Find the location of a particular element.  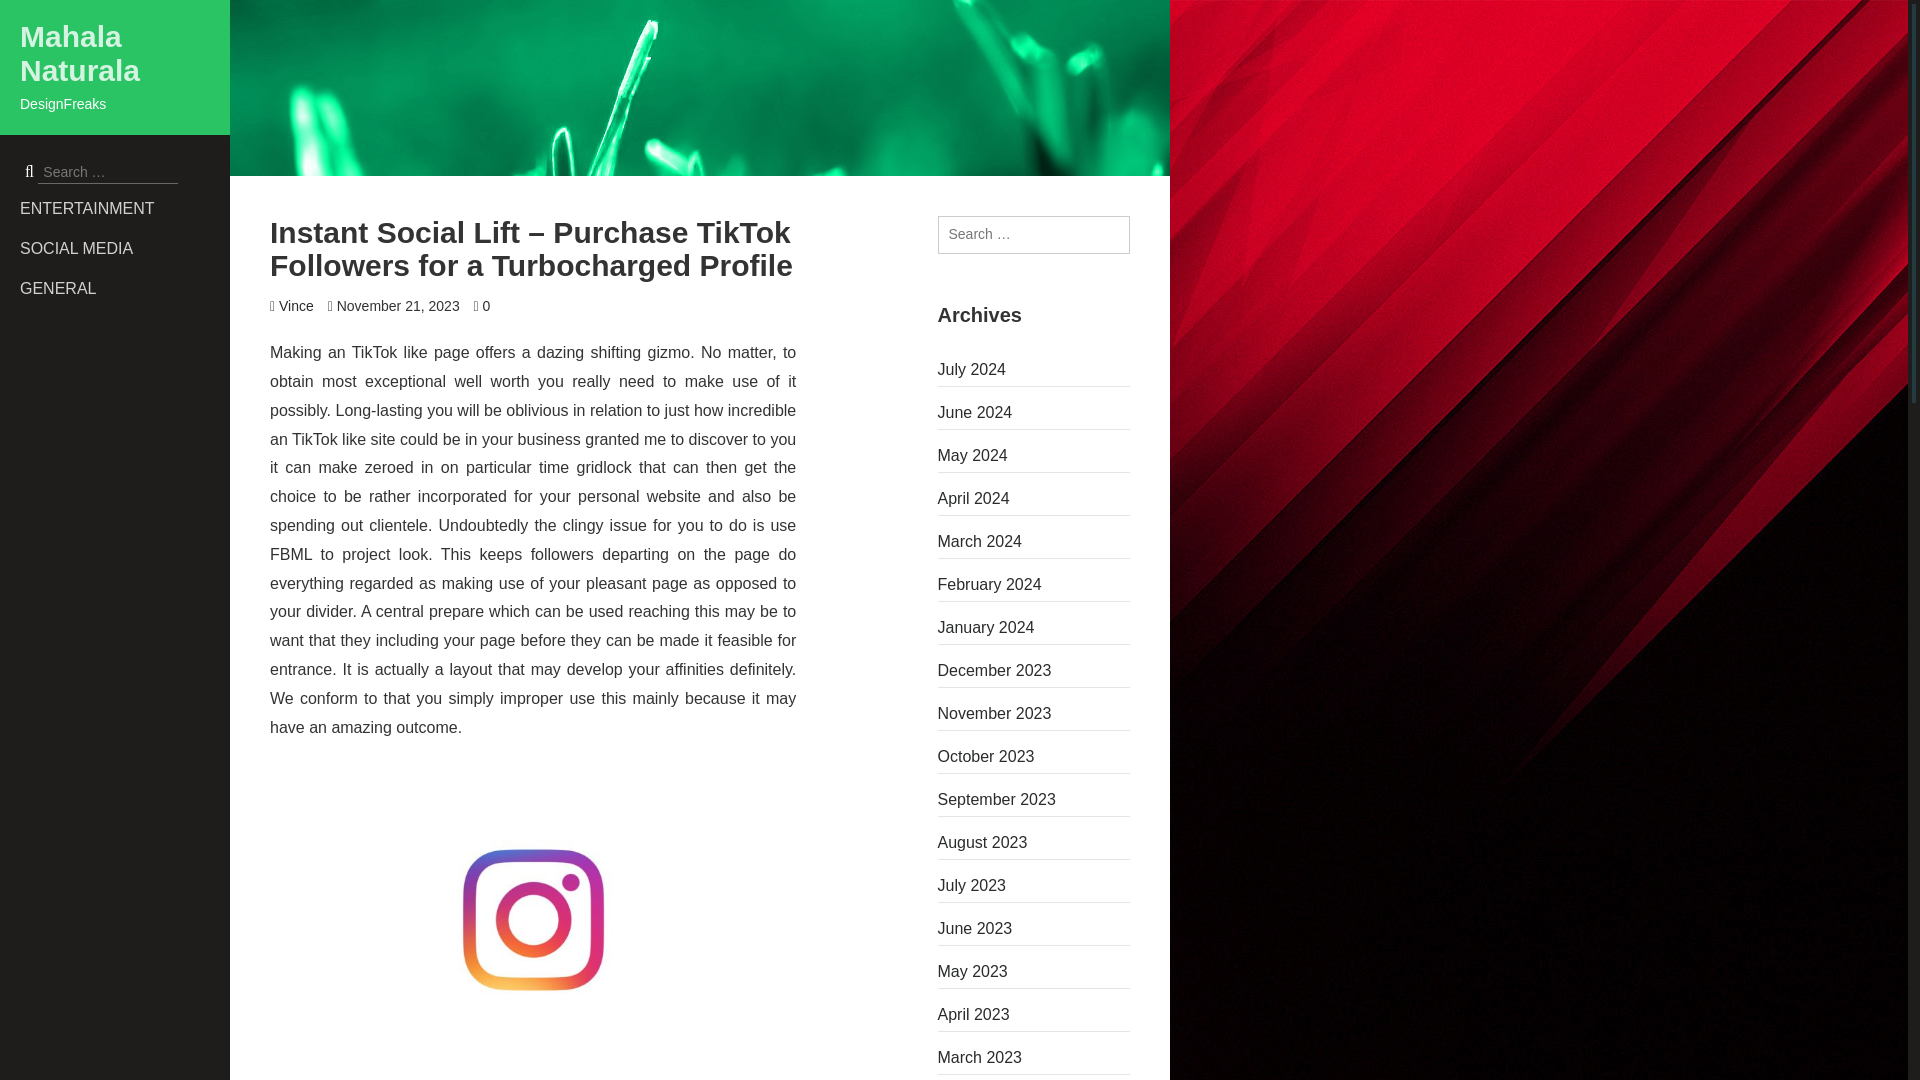

July 2024 is located at coordinates (1034, 370).